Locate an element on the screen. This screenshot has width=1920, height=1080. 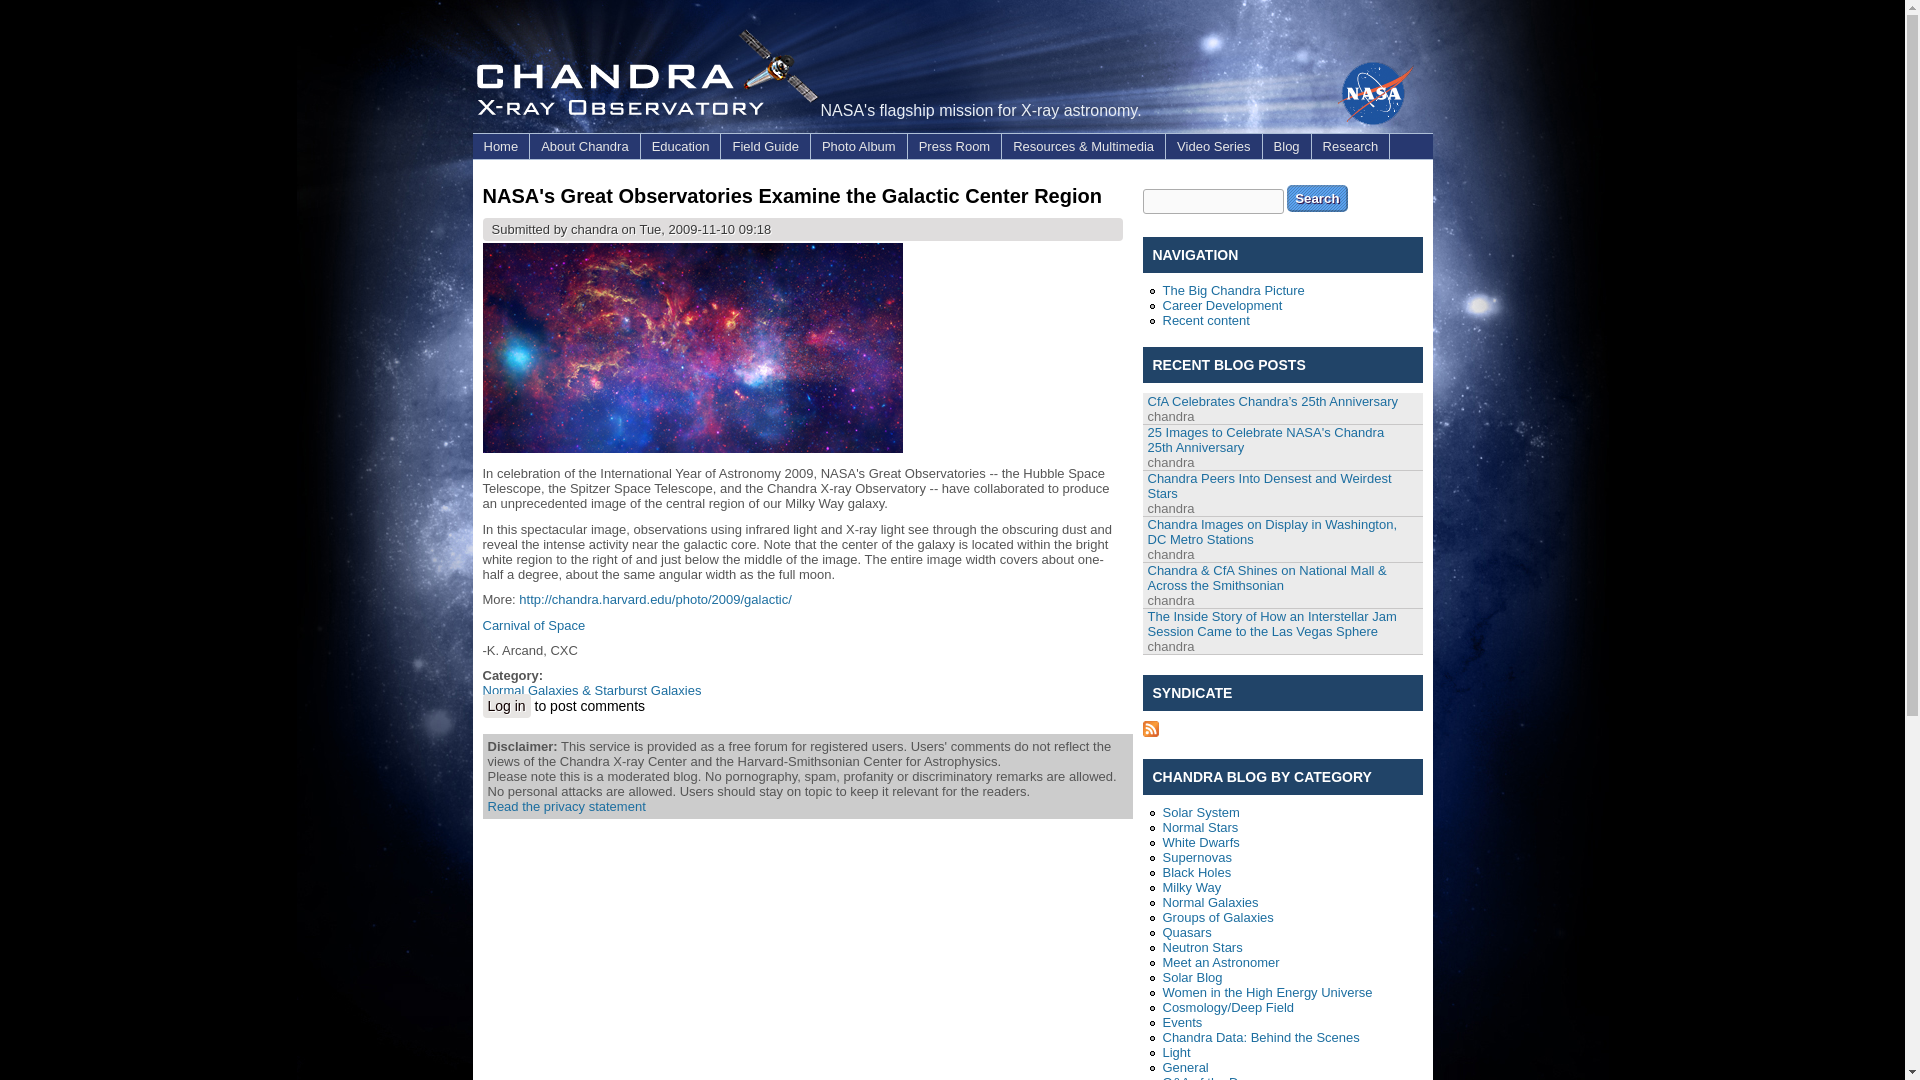
Black Holes is located at coordinates (1196, 872).